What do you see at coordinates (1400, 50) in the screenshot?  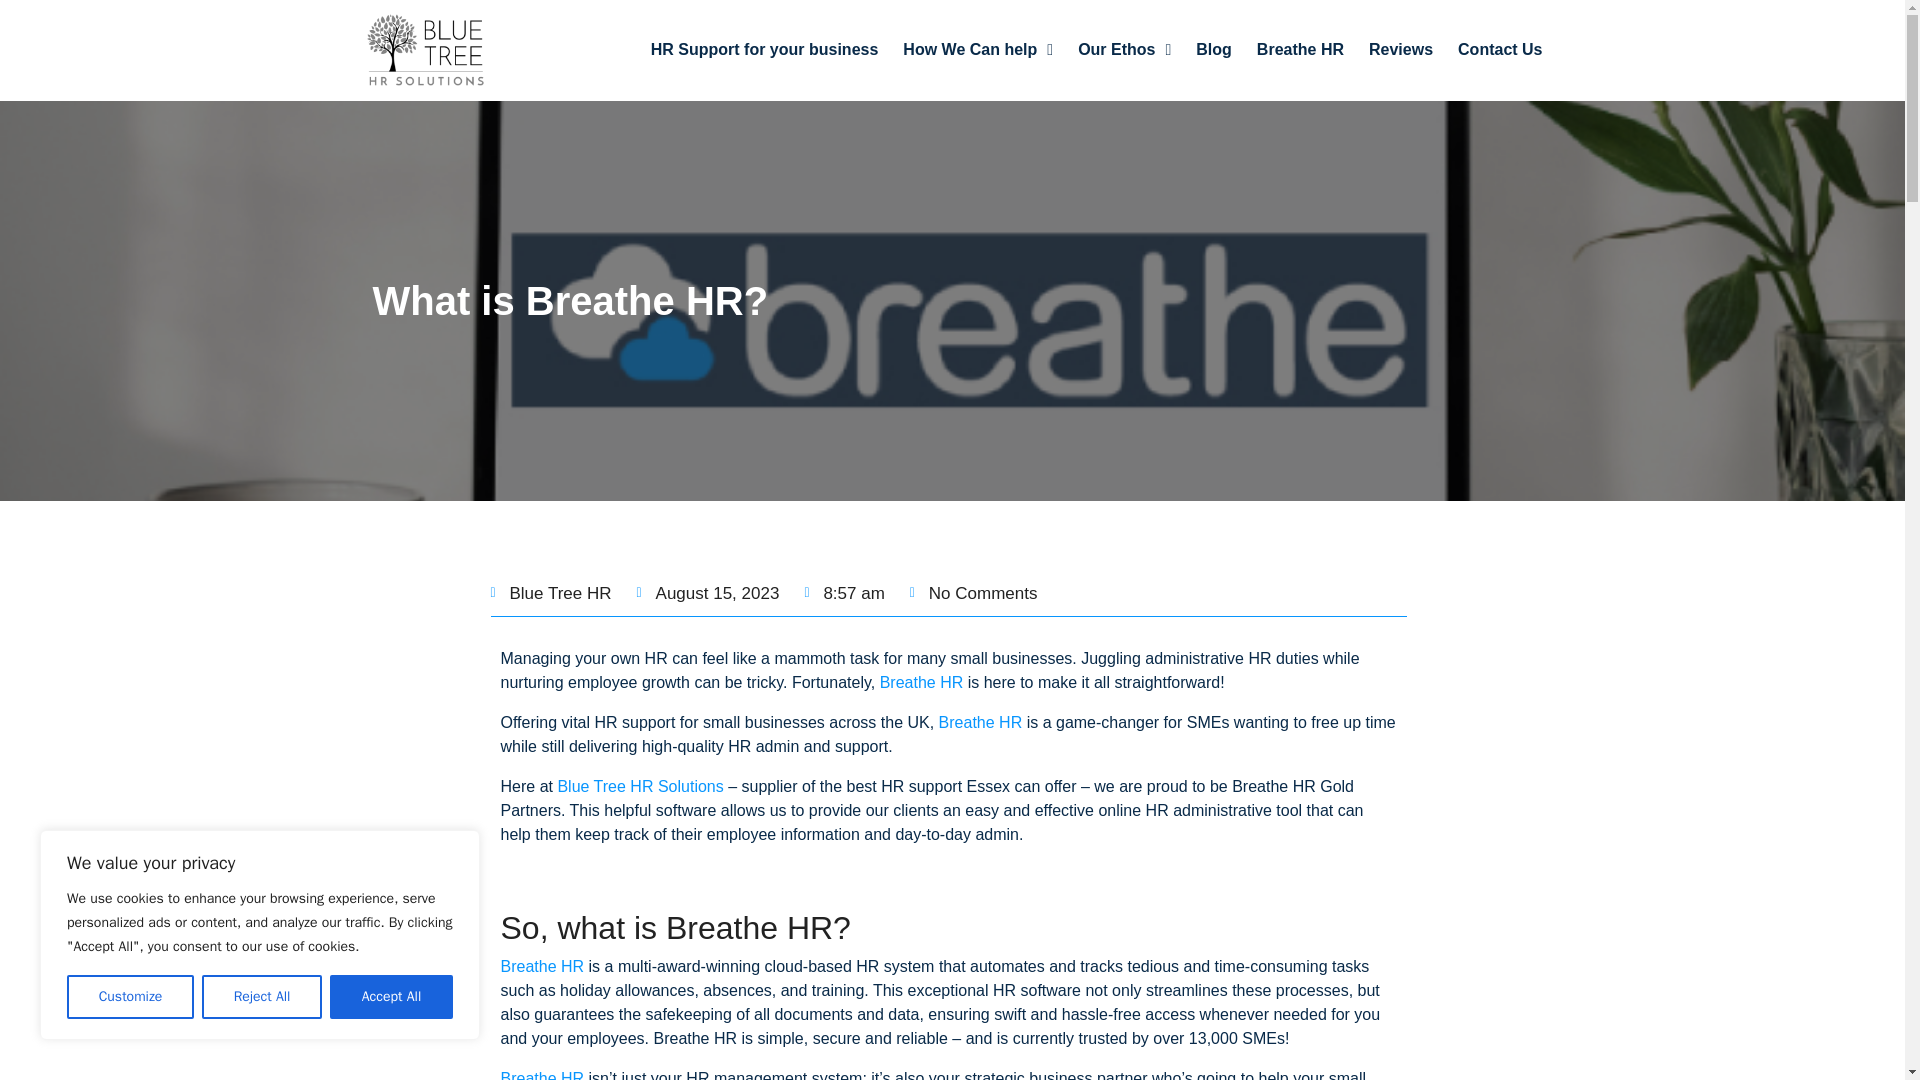 I see `Reviews` at bounding box center [1400, 50].